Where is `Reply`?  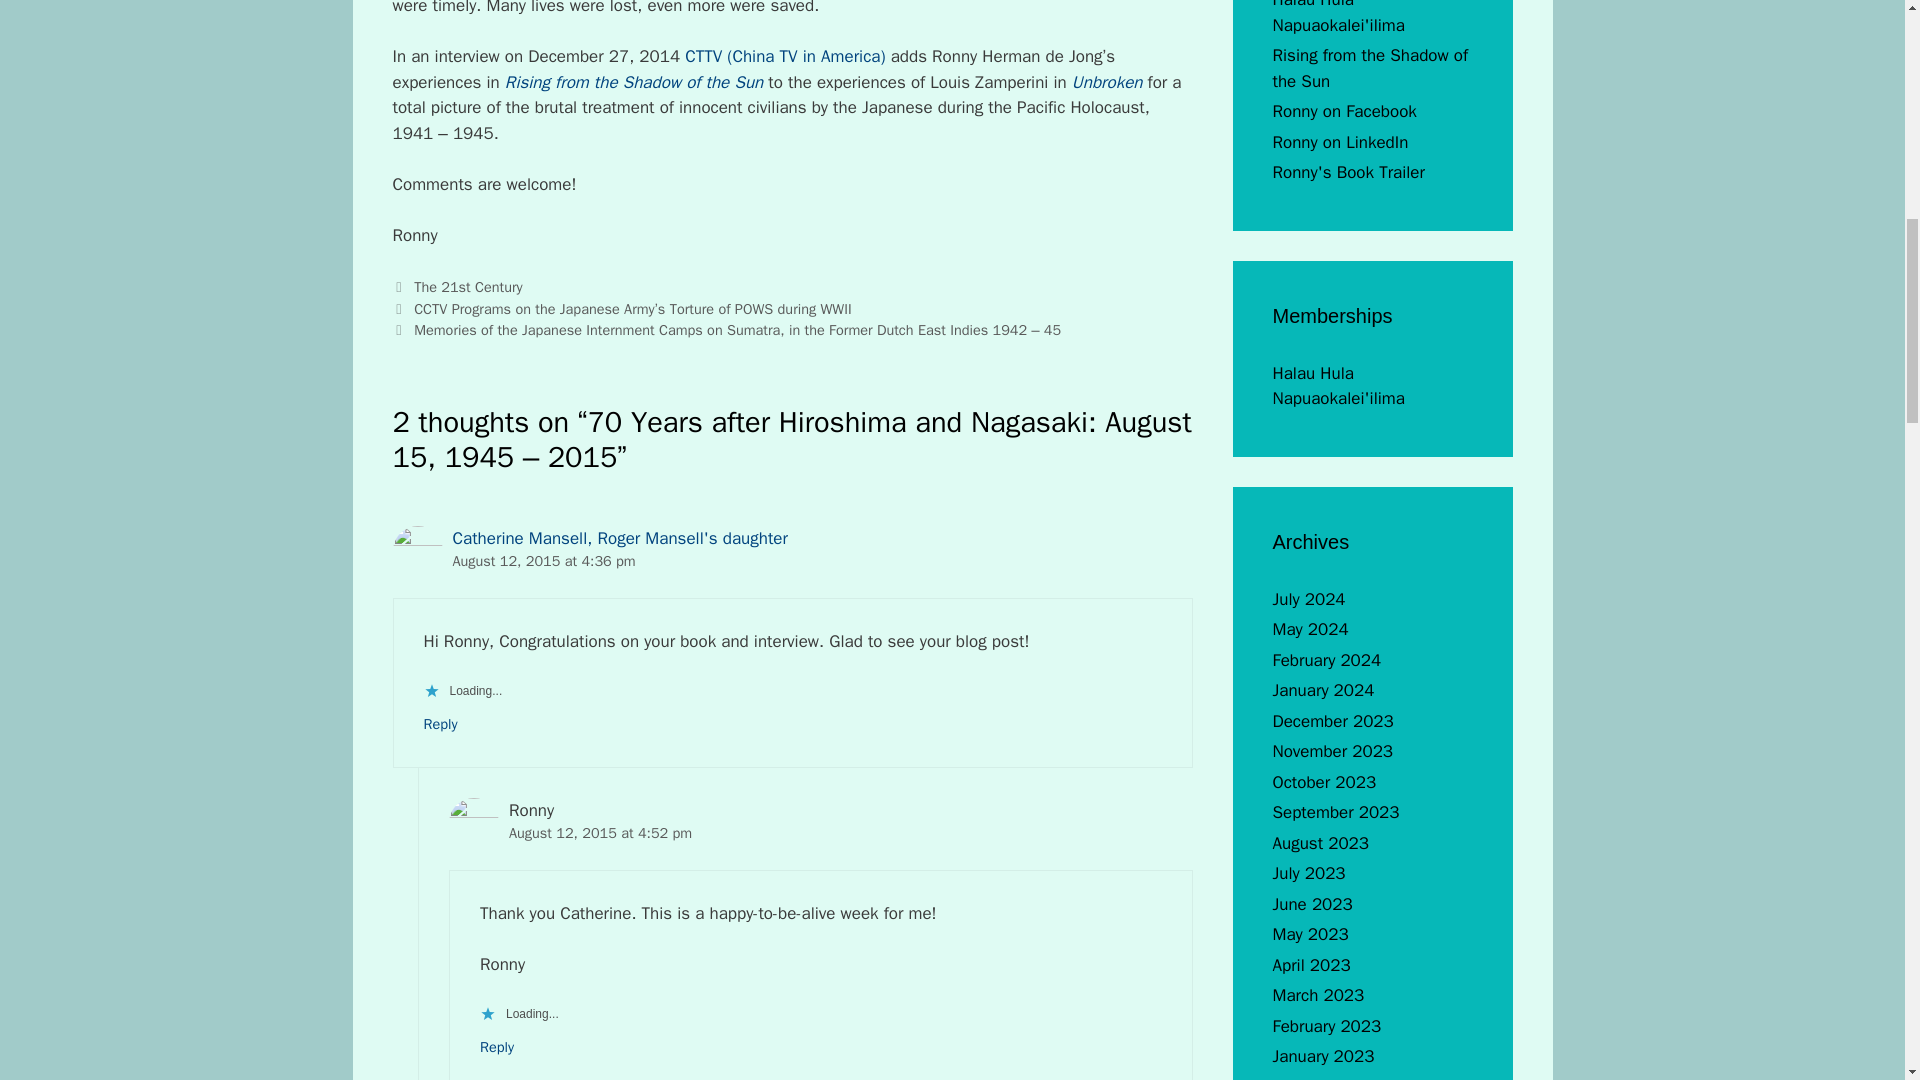
Reply is located at coordinates (441, 724).